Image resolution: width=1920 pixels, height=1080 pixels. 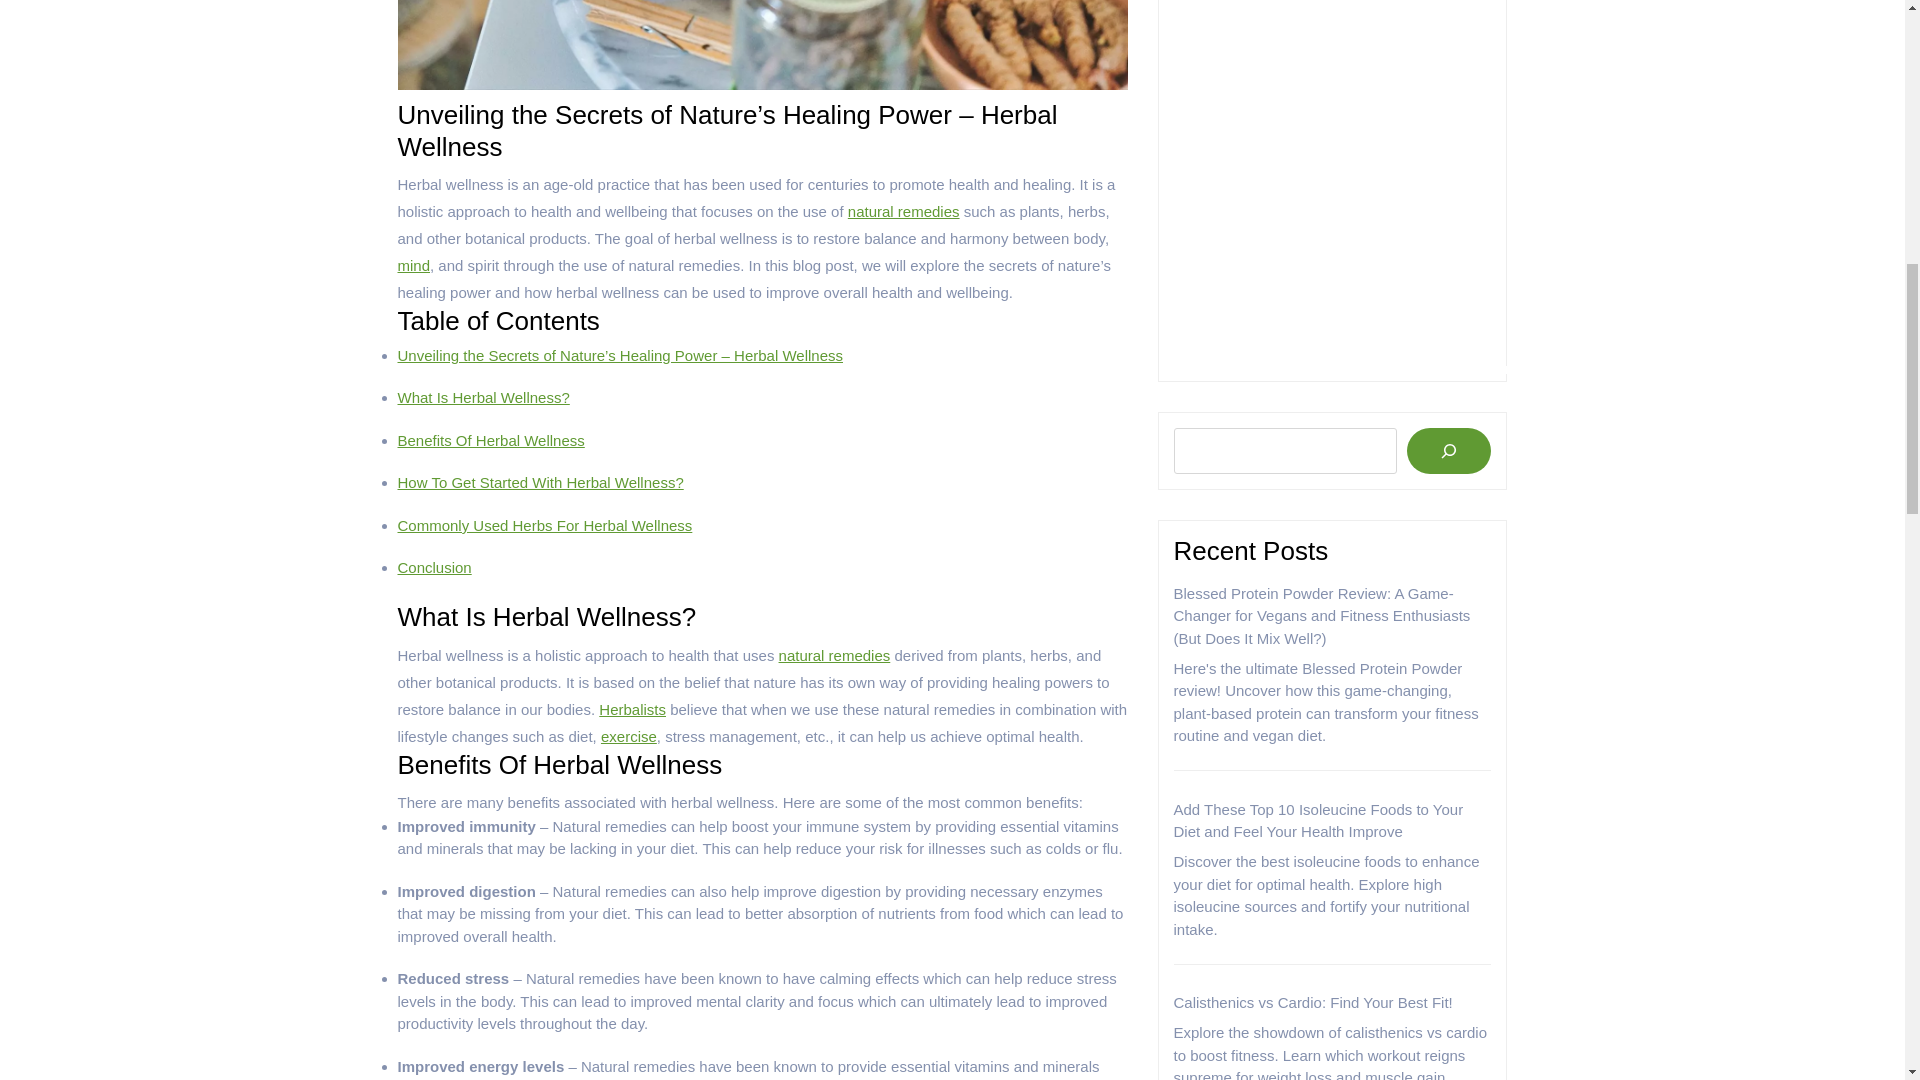 I want to click on exercise, so click(x=628, y=736).